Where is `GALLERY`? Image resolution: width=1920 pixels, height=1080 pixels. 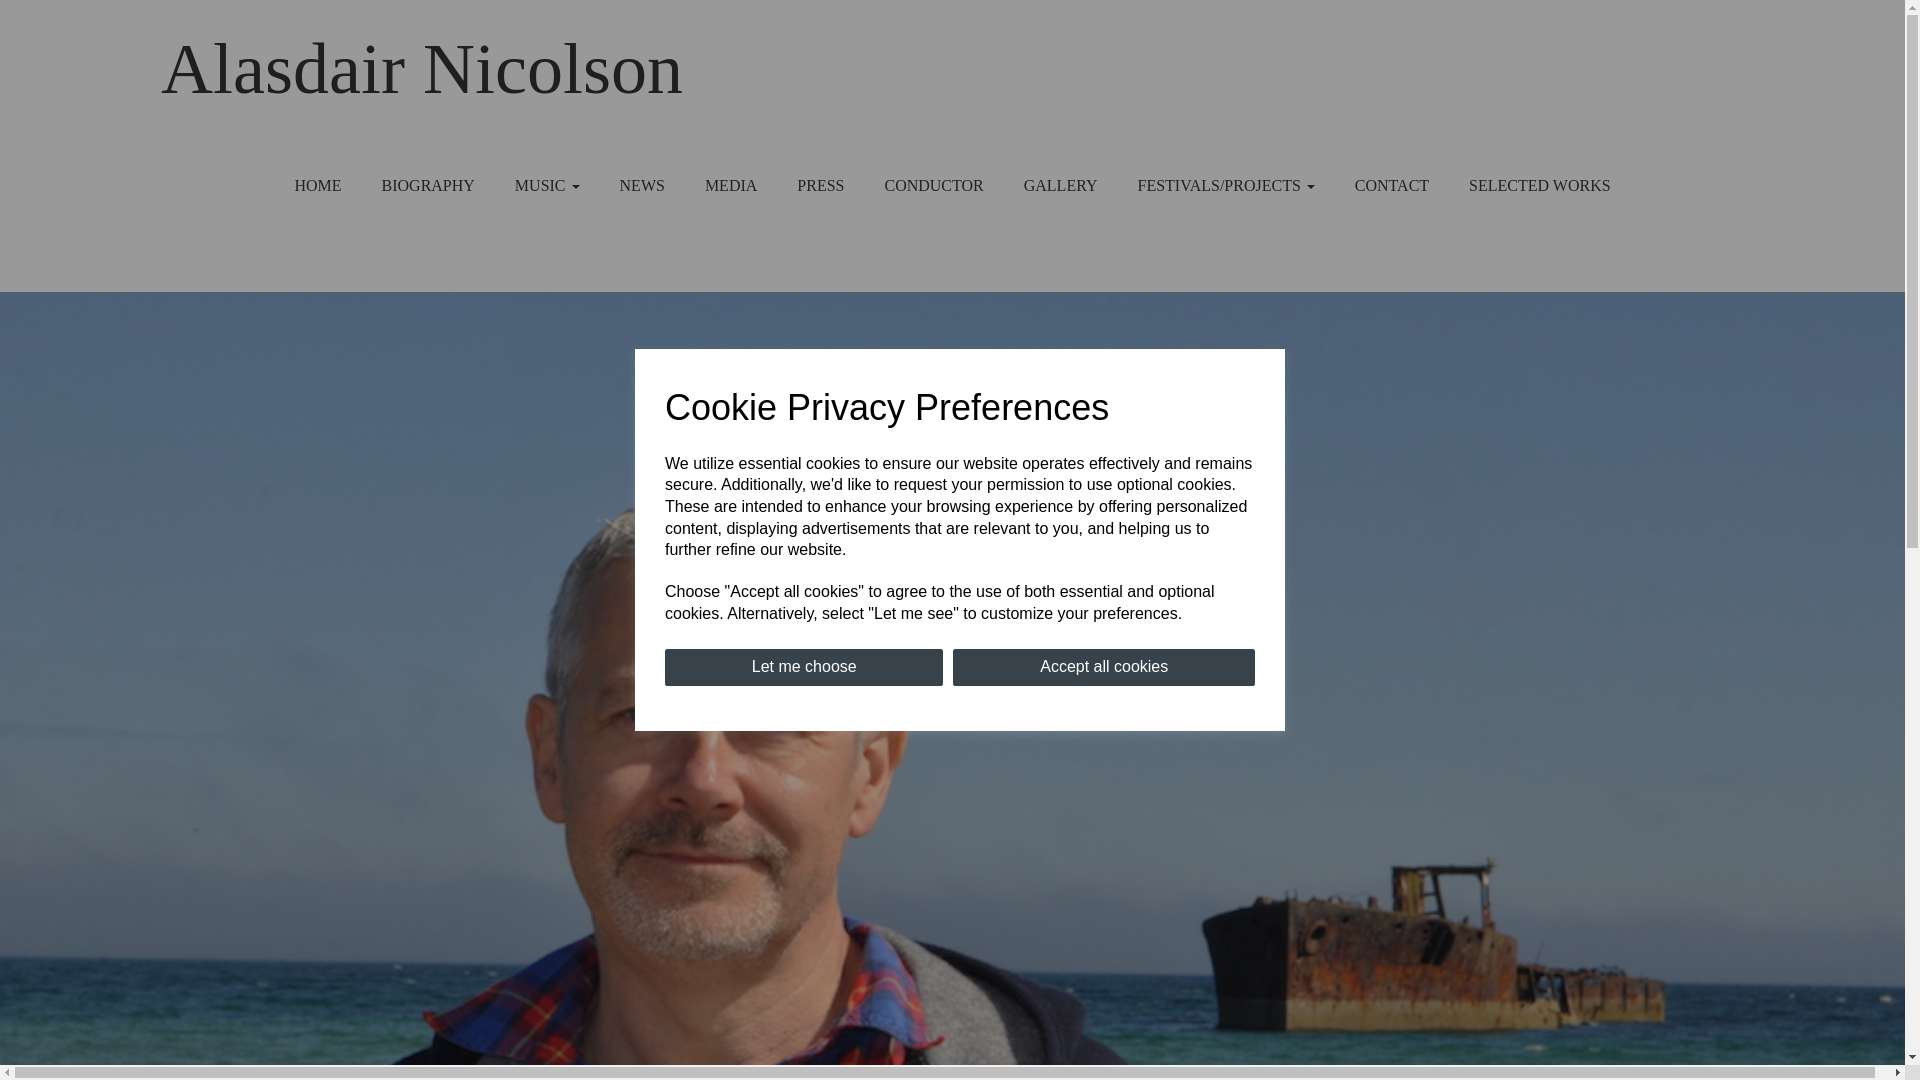
GALLERY is located at coordinates (1060, 185).